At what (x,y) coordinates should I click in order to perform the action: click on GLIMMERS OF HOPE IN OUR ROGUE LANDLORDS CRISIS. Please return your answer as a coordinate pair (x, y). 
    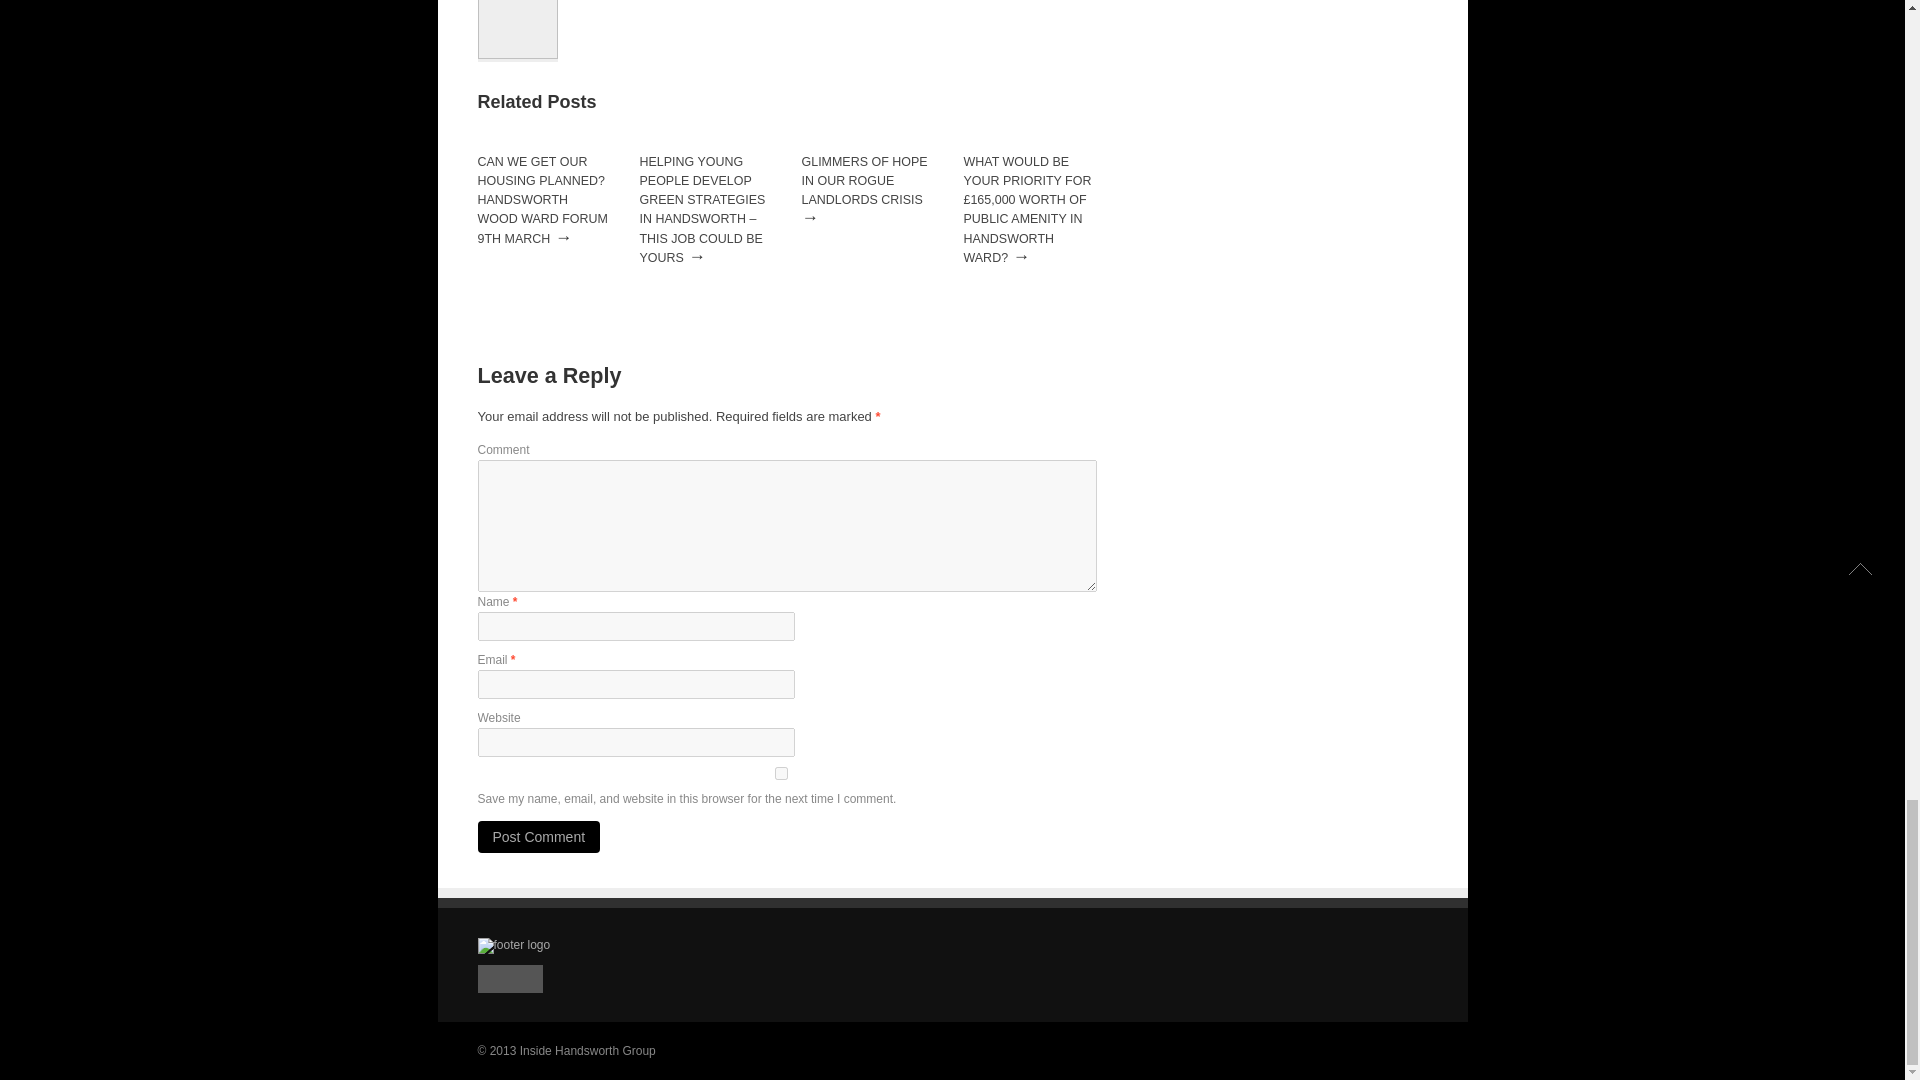
    Looking at the image, I should click on (864, 181).